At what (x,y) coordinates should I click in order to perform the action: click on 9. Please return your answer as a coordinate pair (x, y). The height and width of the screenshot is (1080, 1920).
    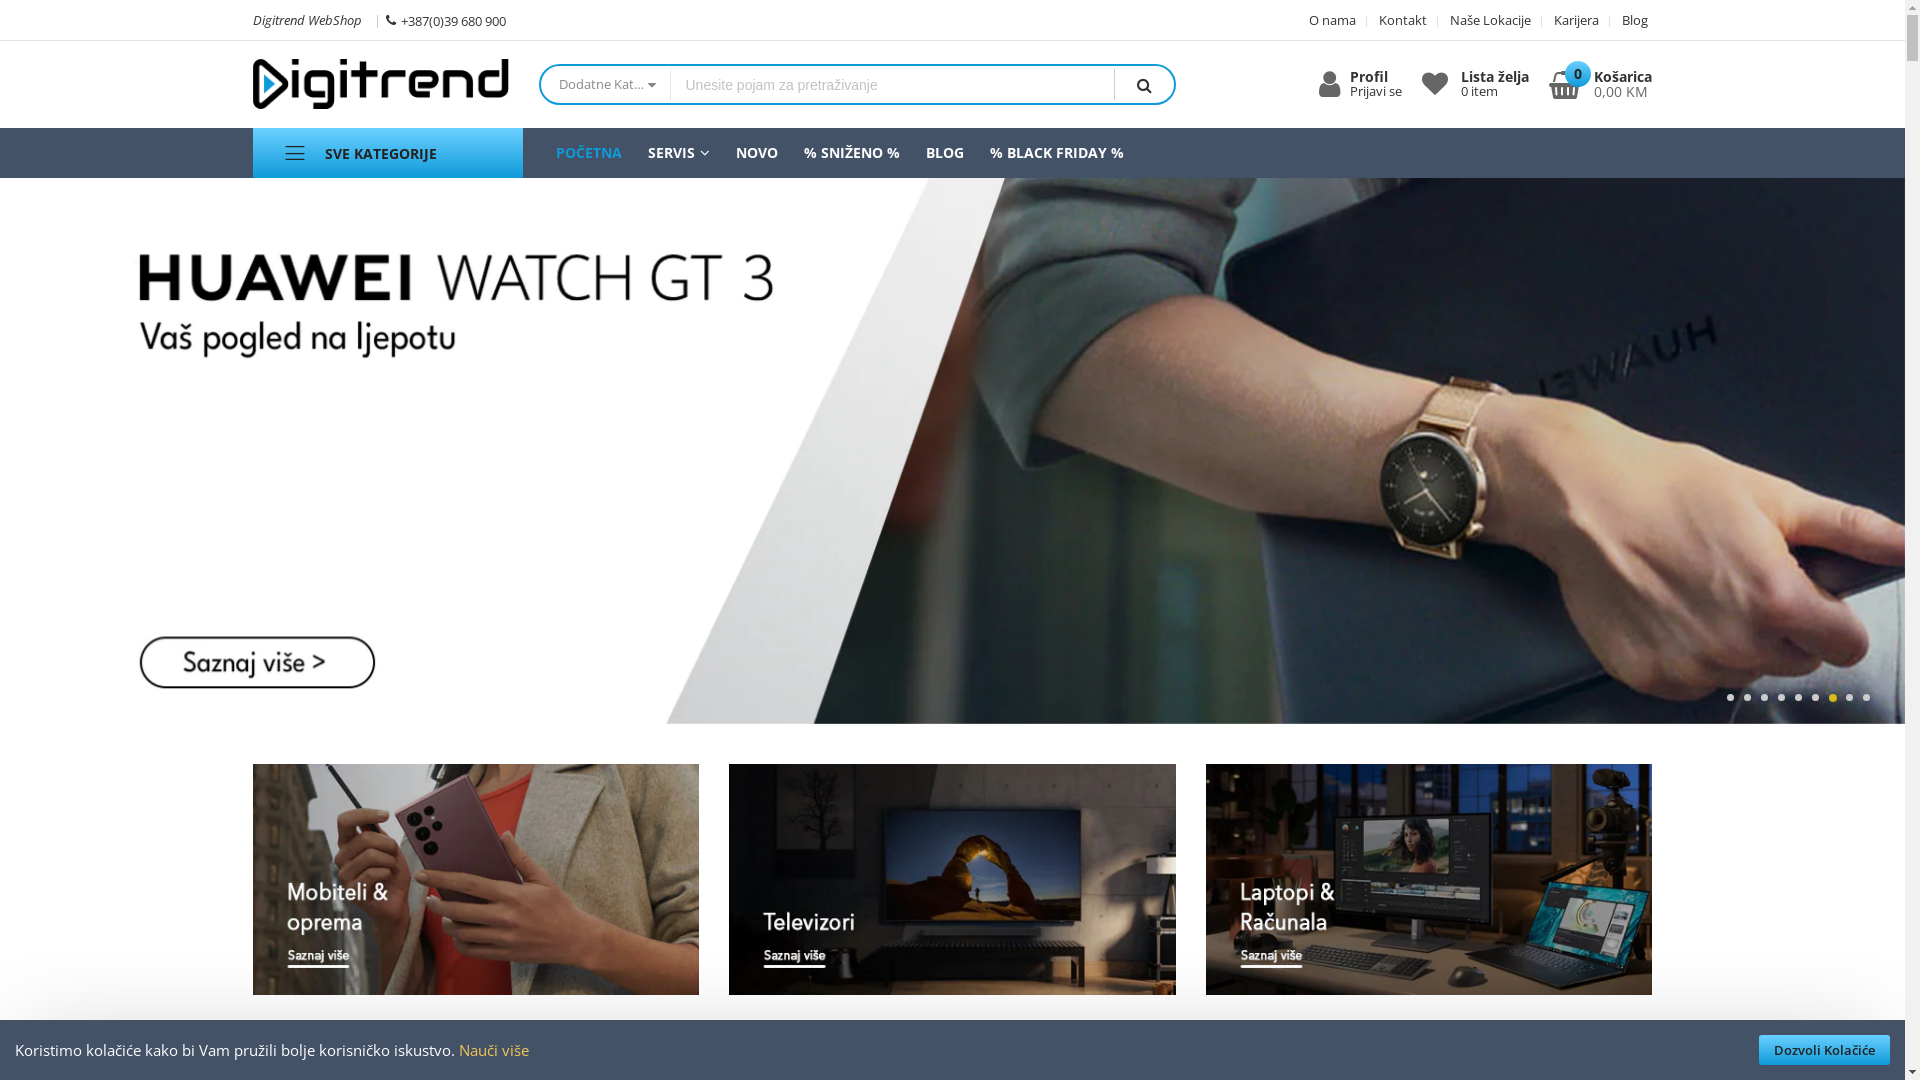
    Looking at the image, I should click on (1866, 698).